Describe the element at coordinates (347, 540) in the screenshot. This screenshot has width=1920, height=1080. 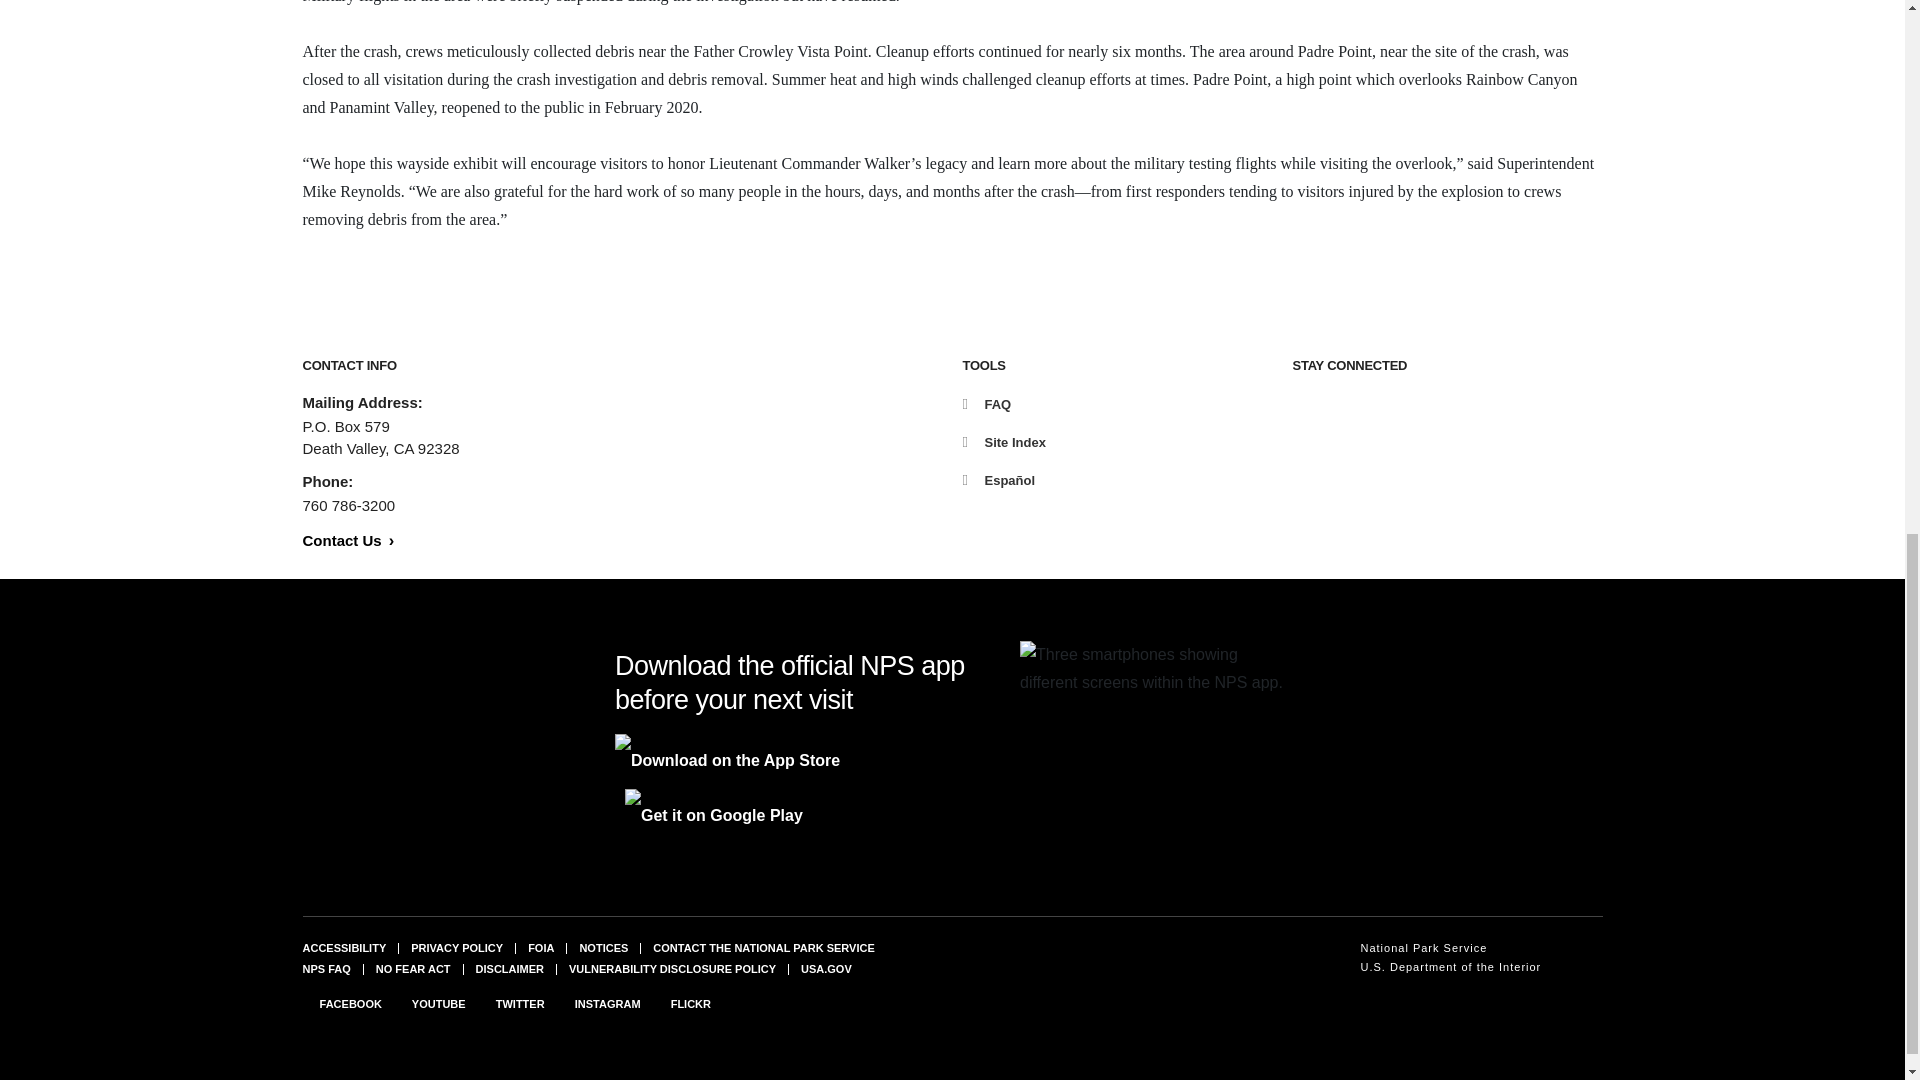
I see `Contact Us` at that location.